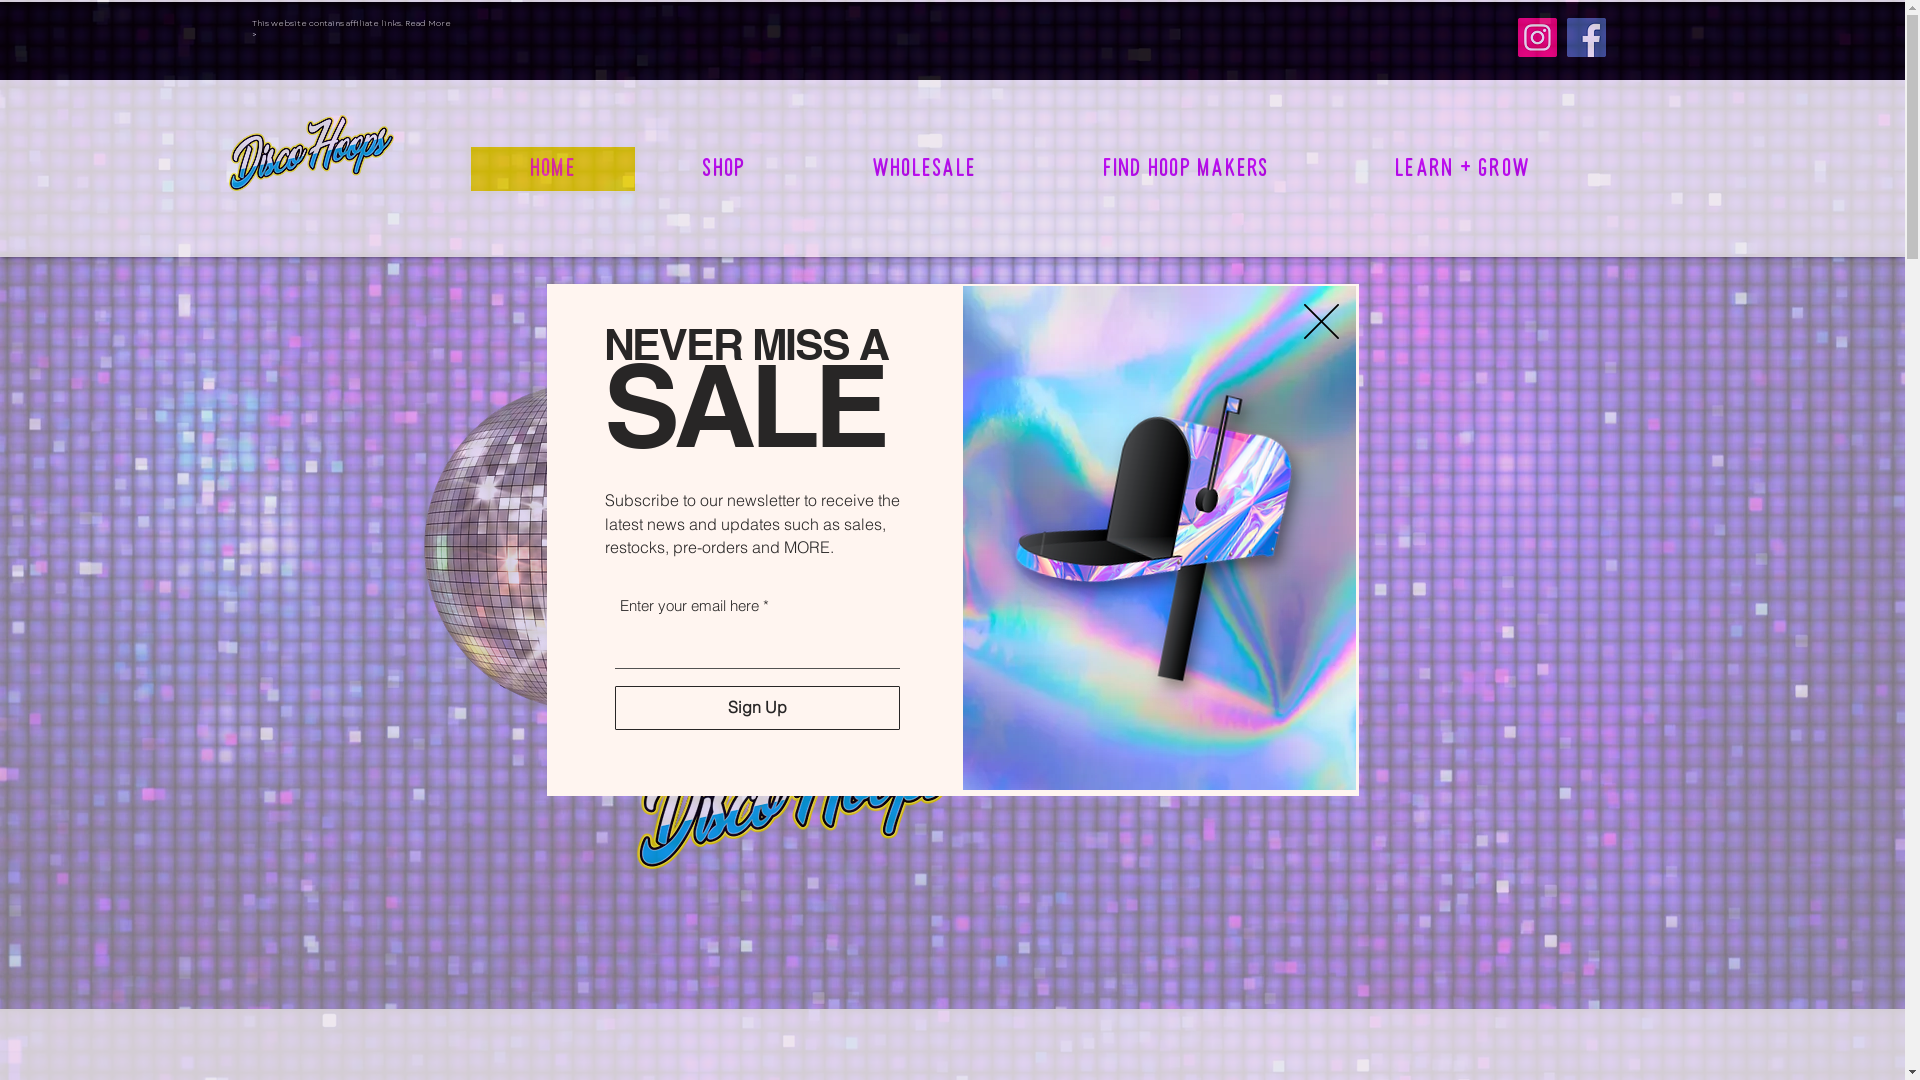 This screenshot has width=1920, height=1080. Describe the element at coordinates (1186, 169) in the screenshot. I see `FIND HOOP MAKERS` at that location.